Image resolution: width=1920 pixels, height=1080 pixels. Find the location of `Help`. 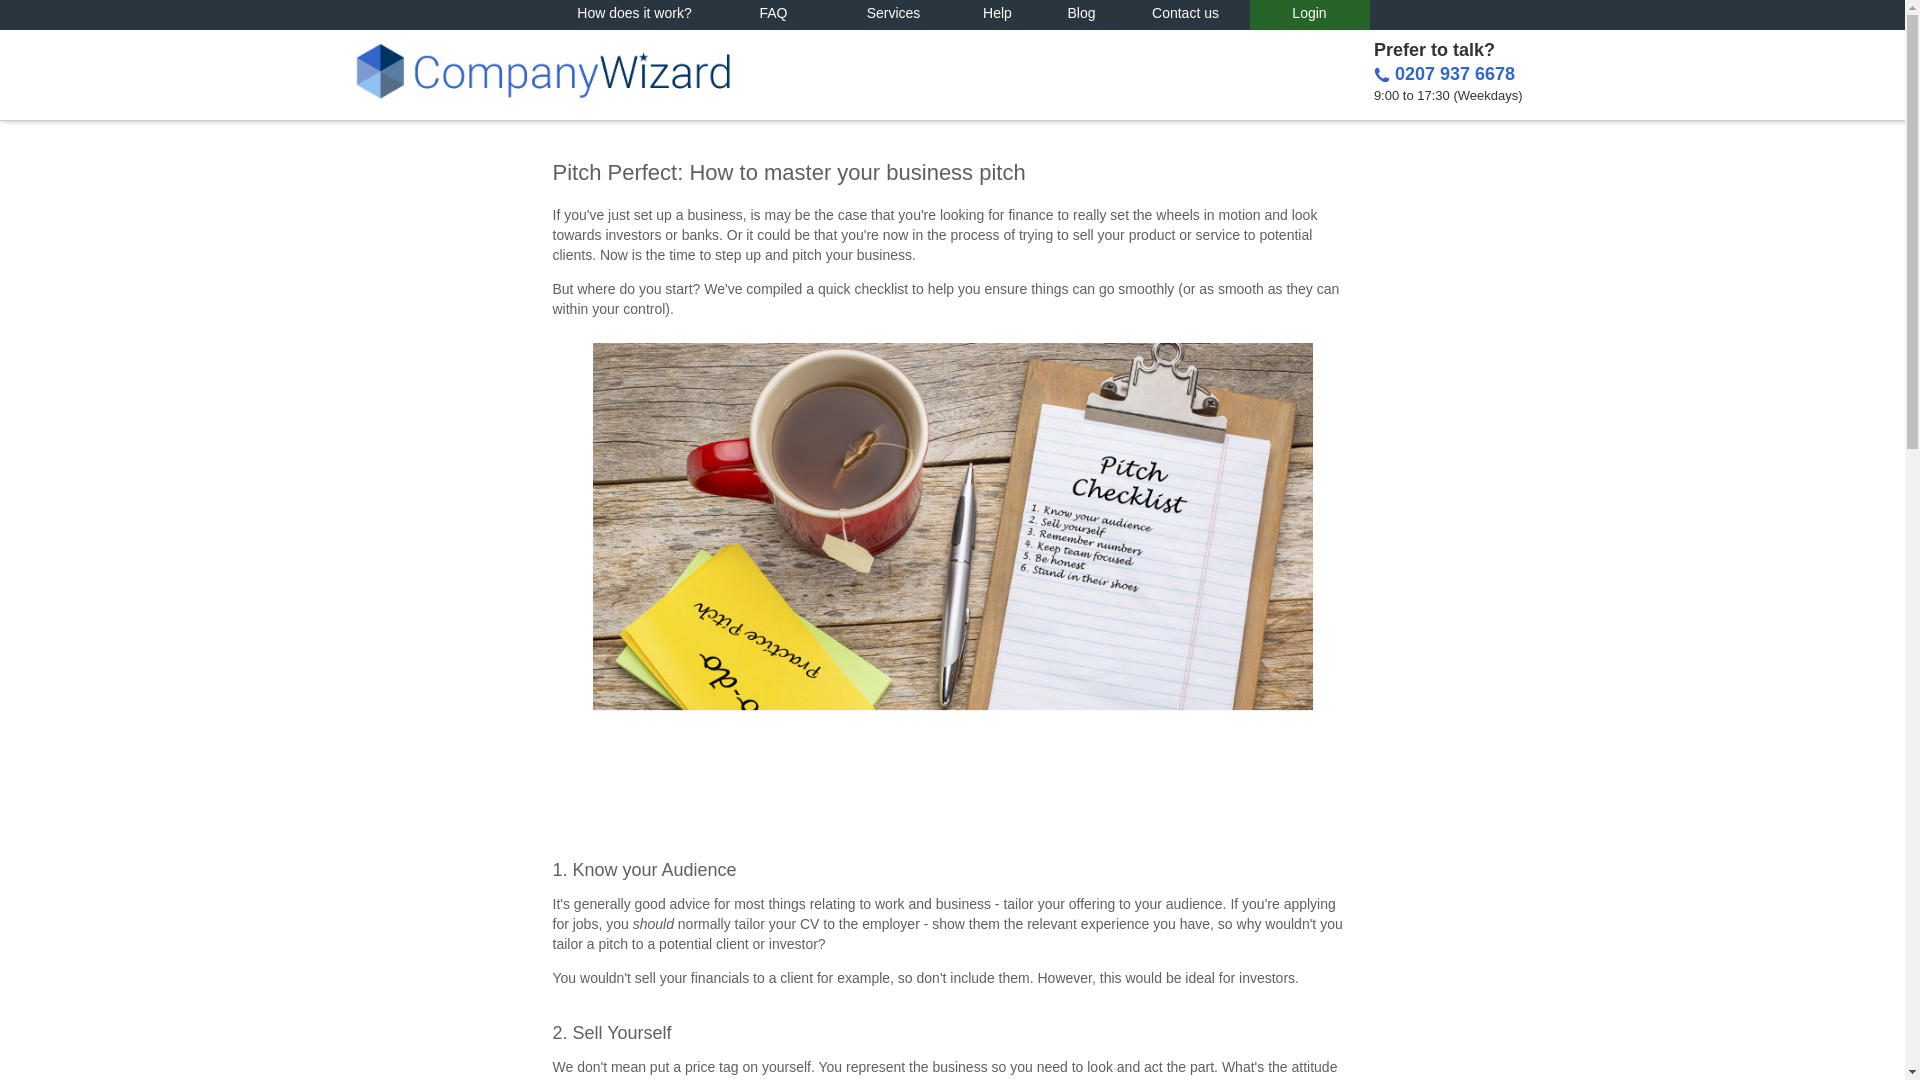

Help is located at coordinates (998, 15).